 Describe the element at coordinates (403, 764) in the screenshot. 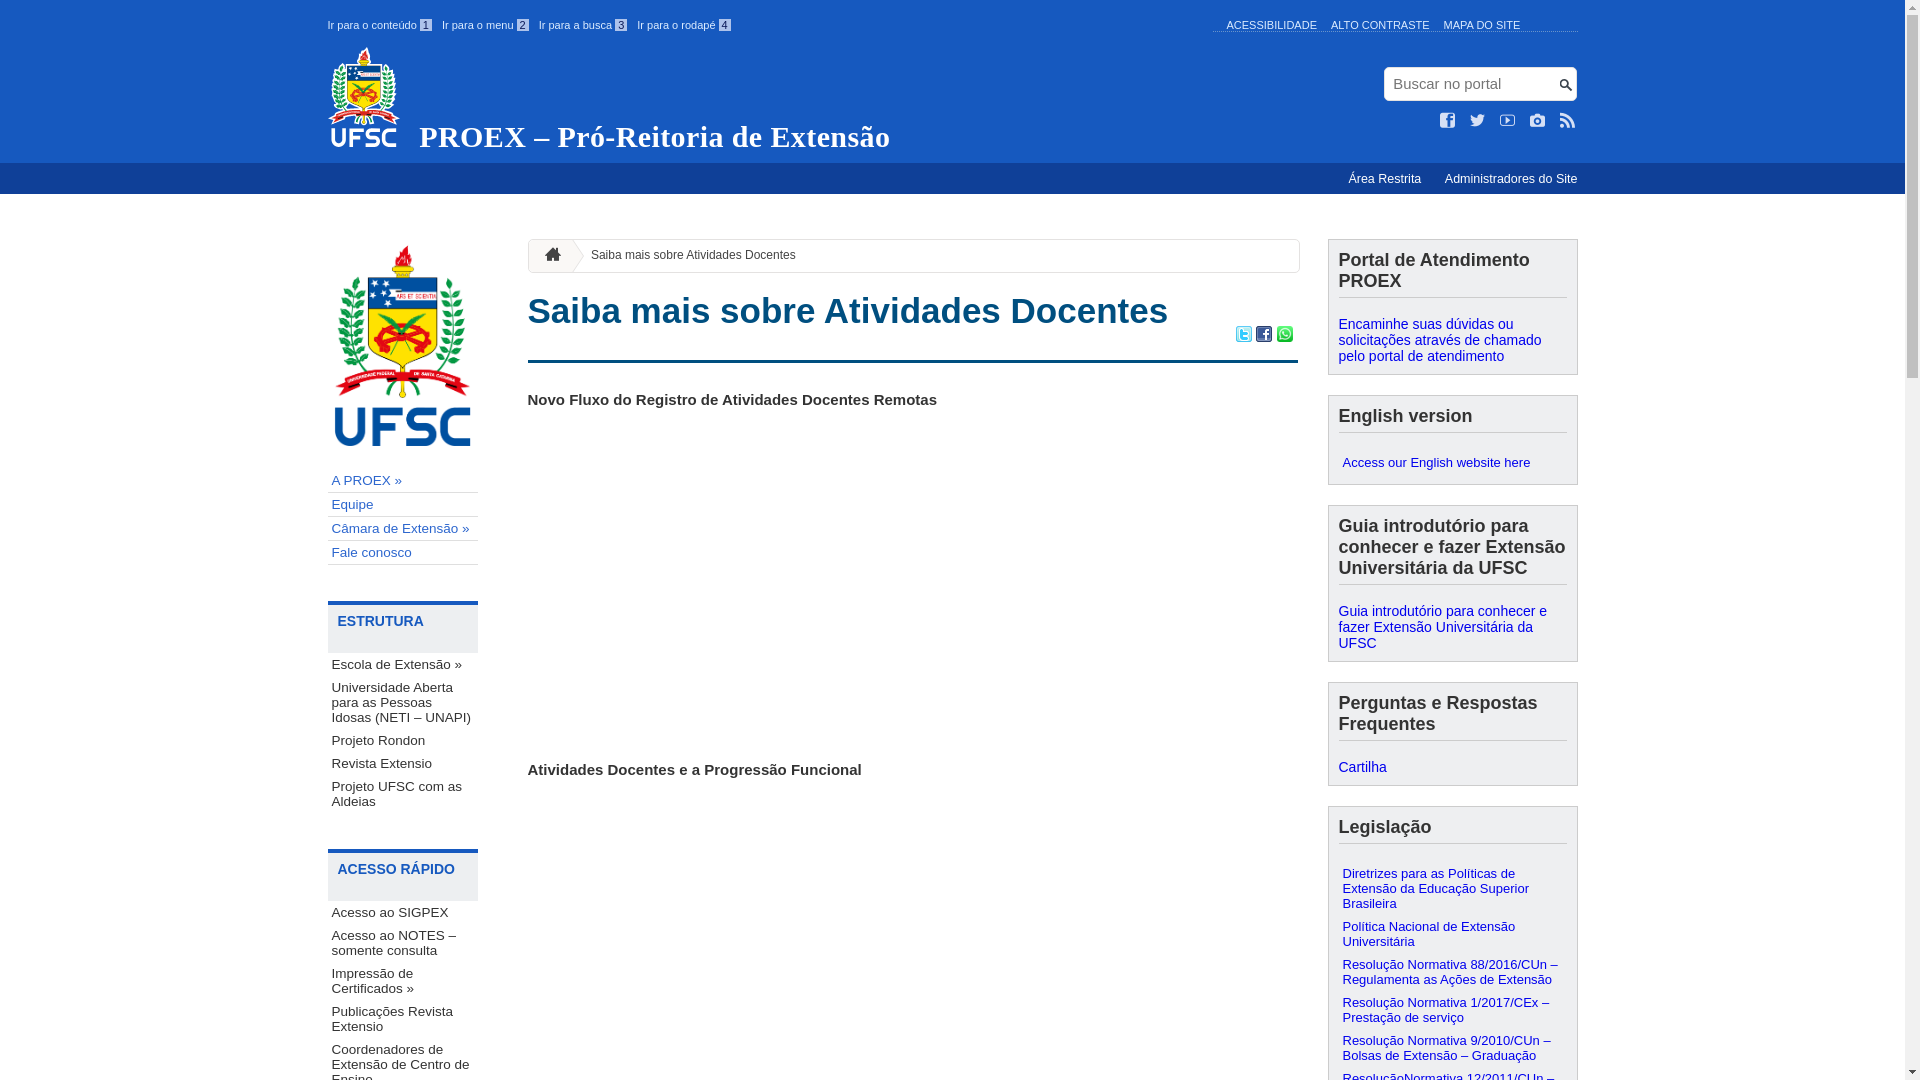

I see `Revista Extensio` at that location.